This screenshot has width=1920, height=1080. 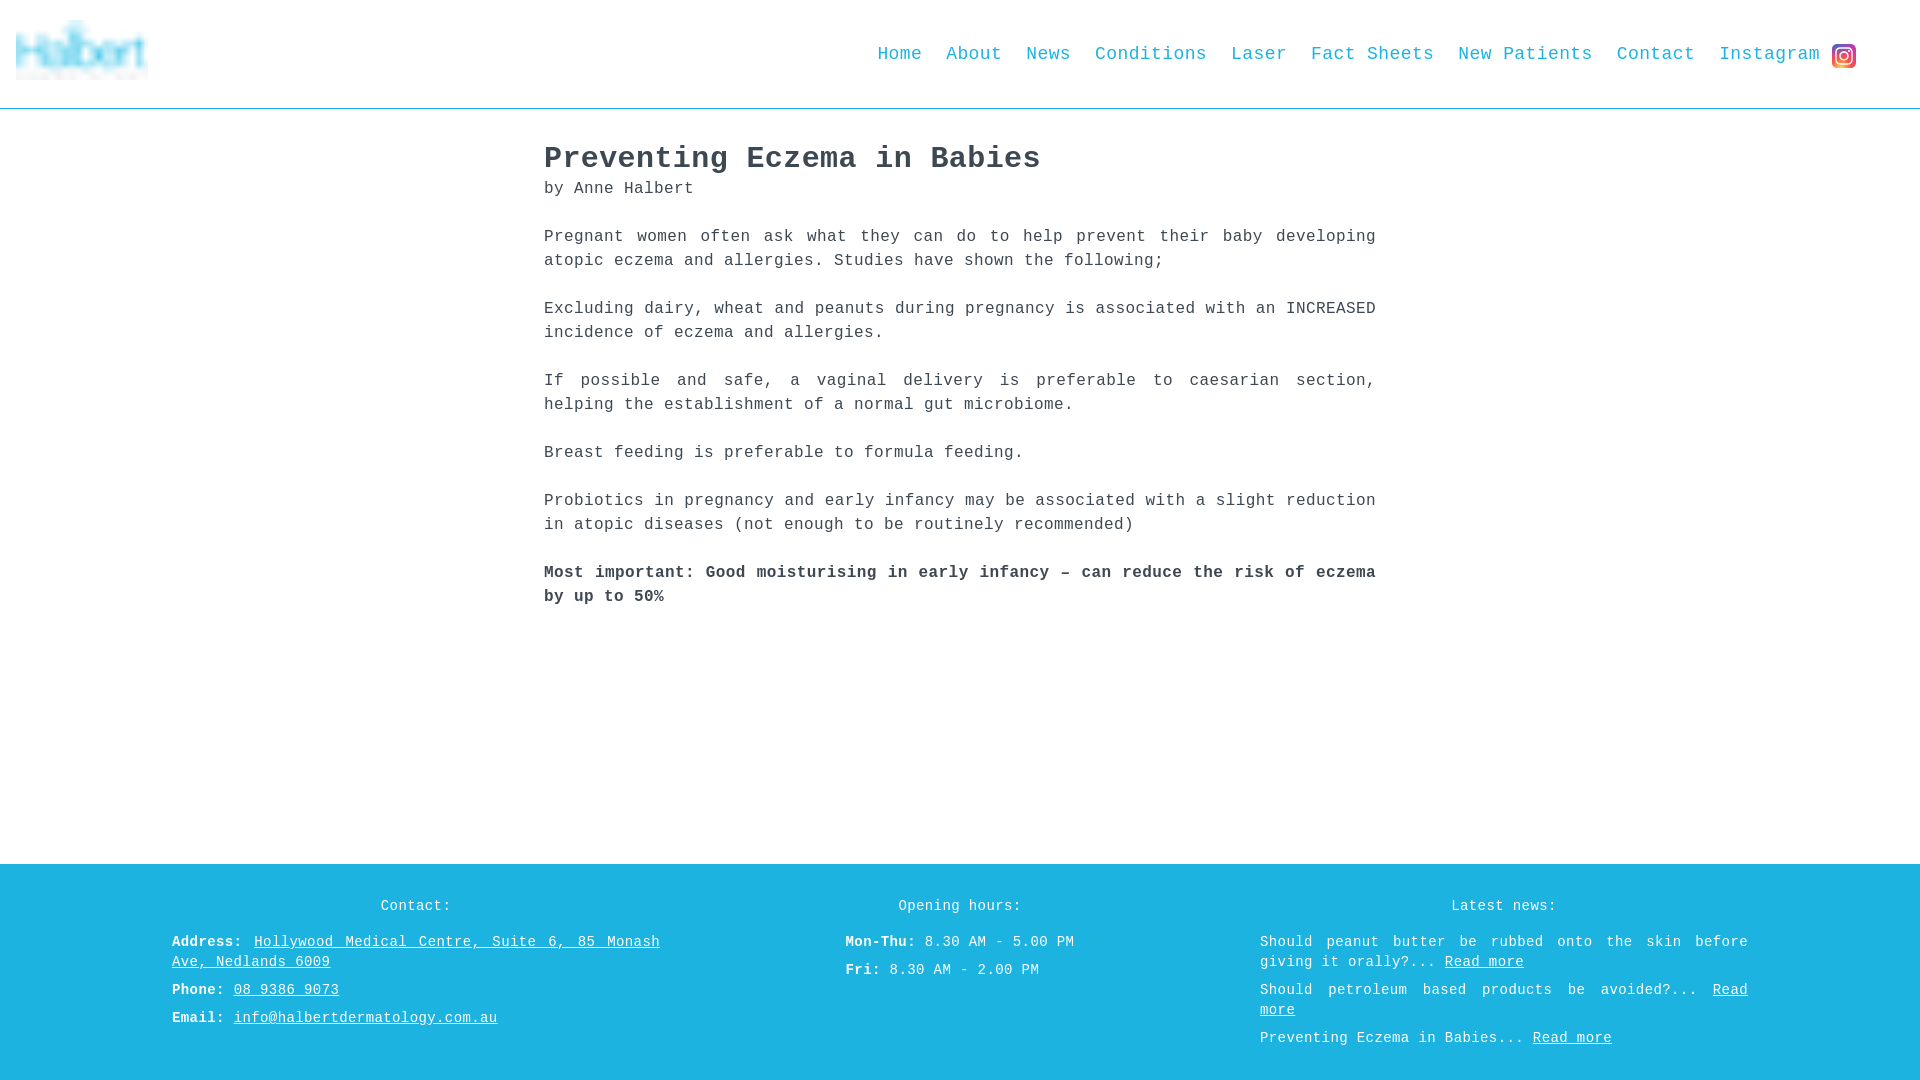 What do you see at coordinates (1484, 962) in the screenshot?
I see `Read more` at bounding box center [1484, 962].